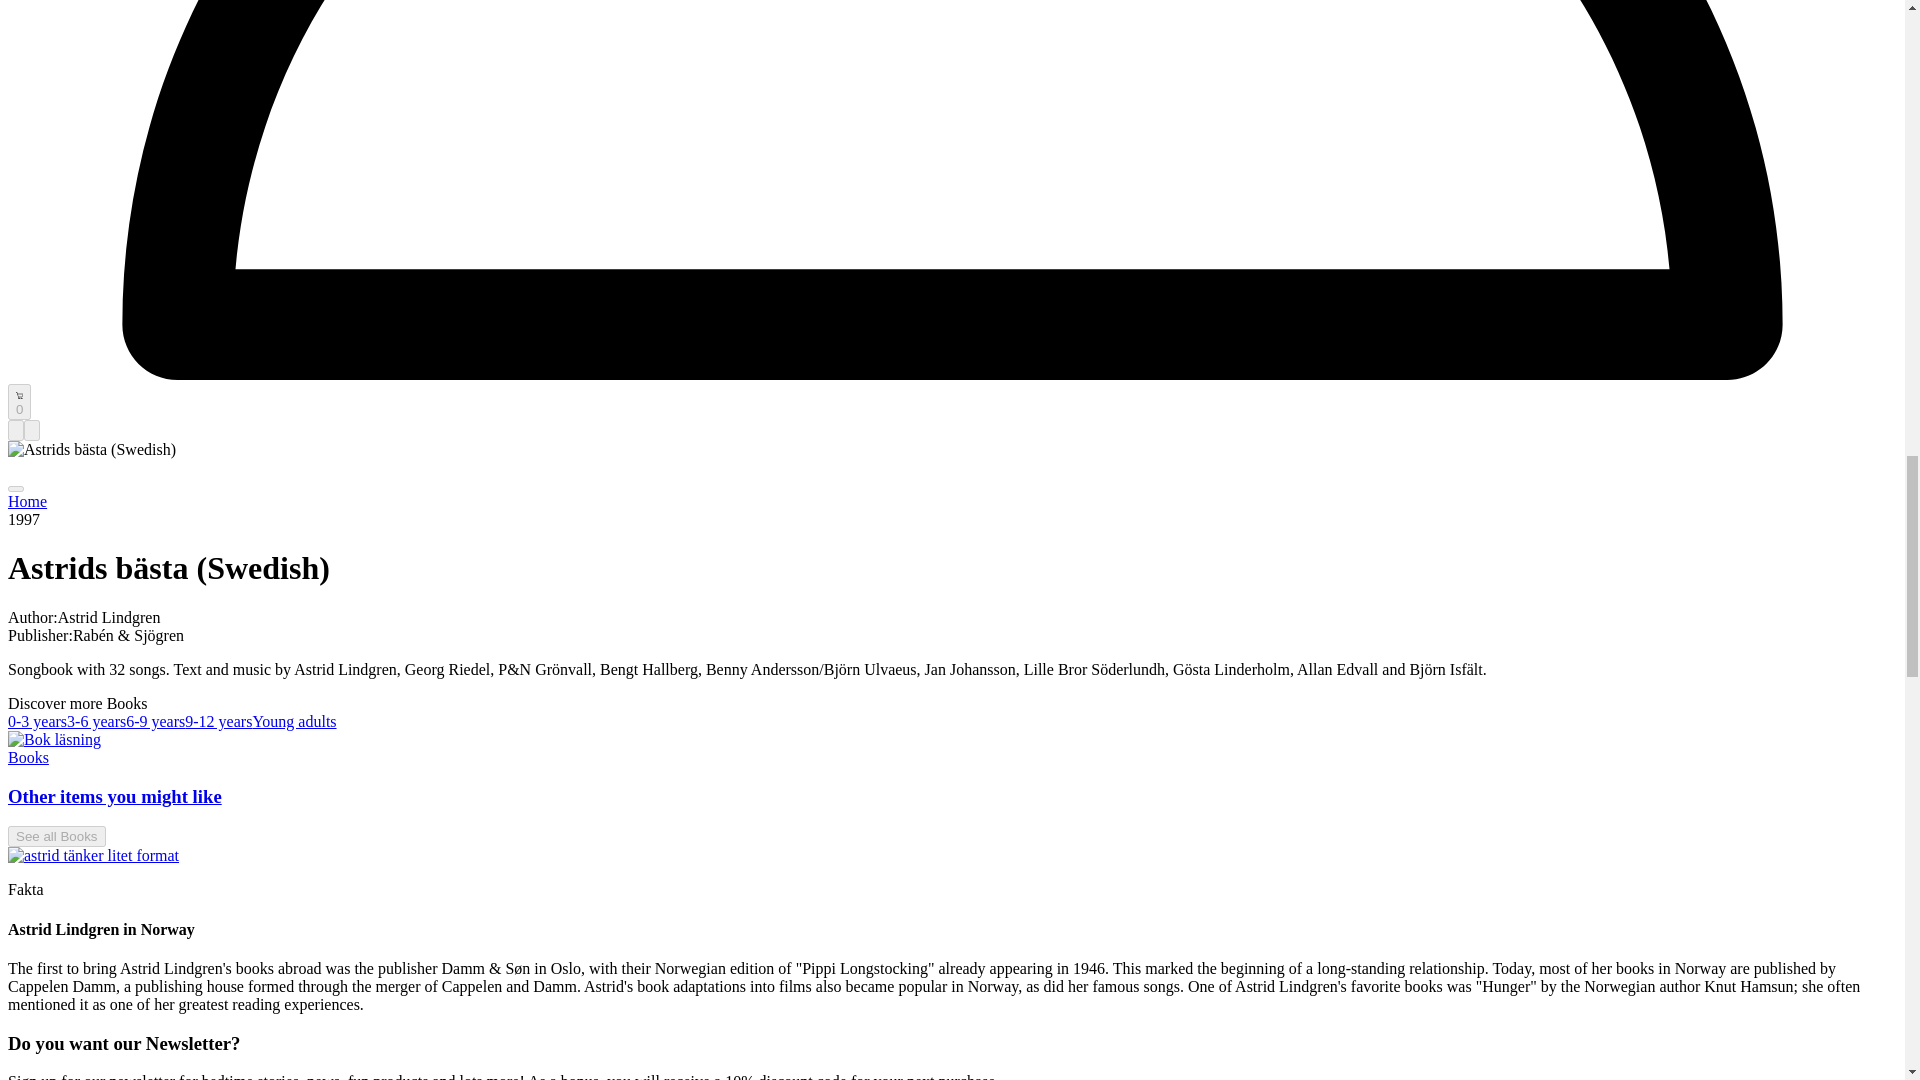  What do you see at coordinates (96, 721) in the screenshot?
I see `3-6 years` at bounding box center [96, 721].